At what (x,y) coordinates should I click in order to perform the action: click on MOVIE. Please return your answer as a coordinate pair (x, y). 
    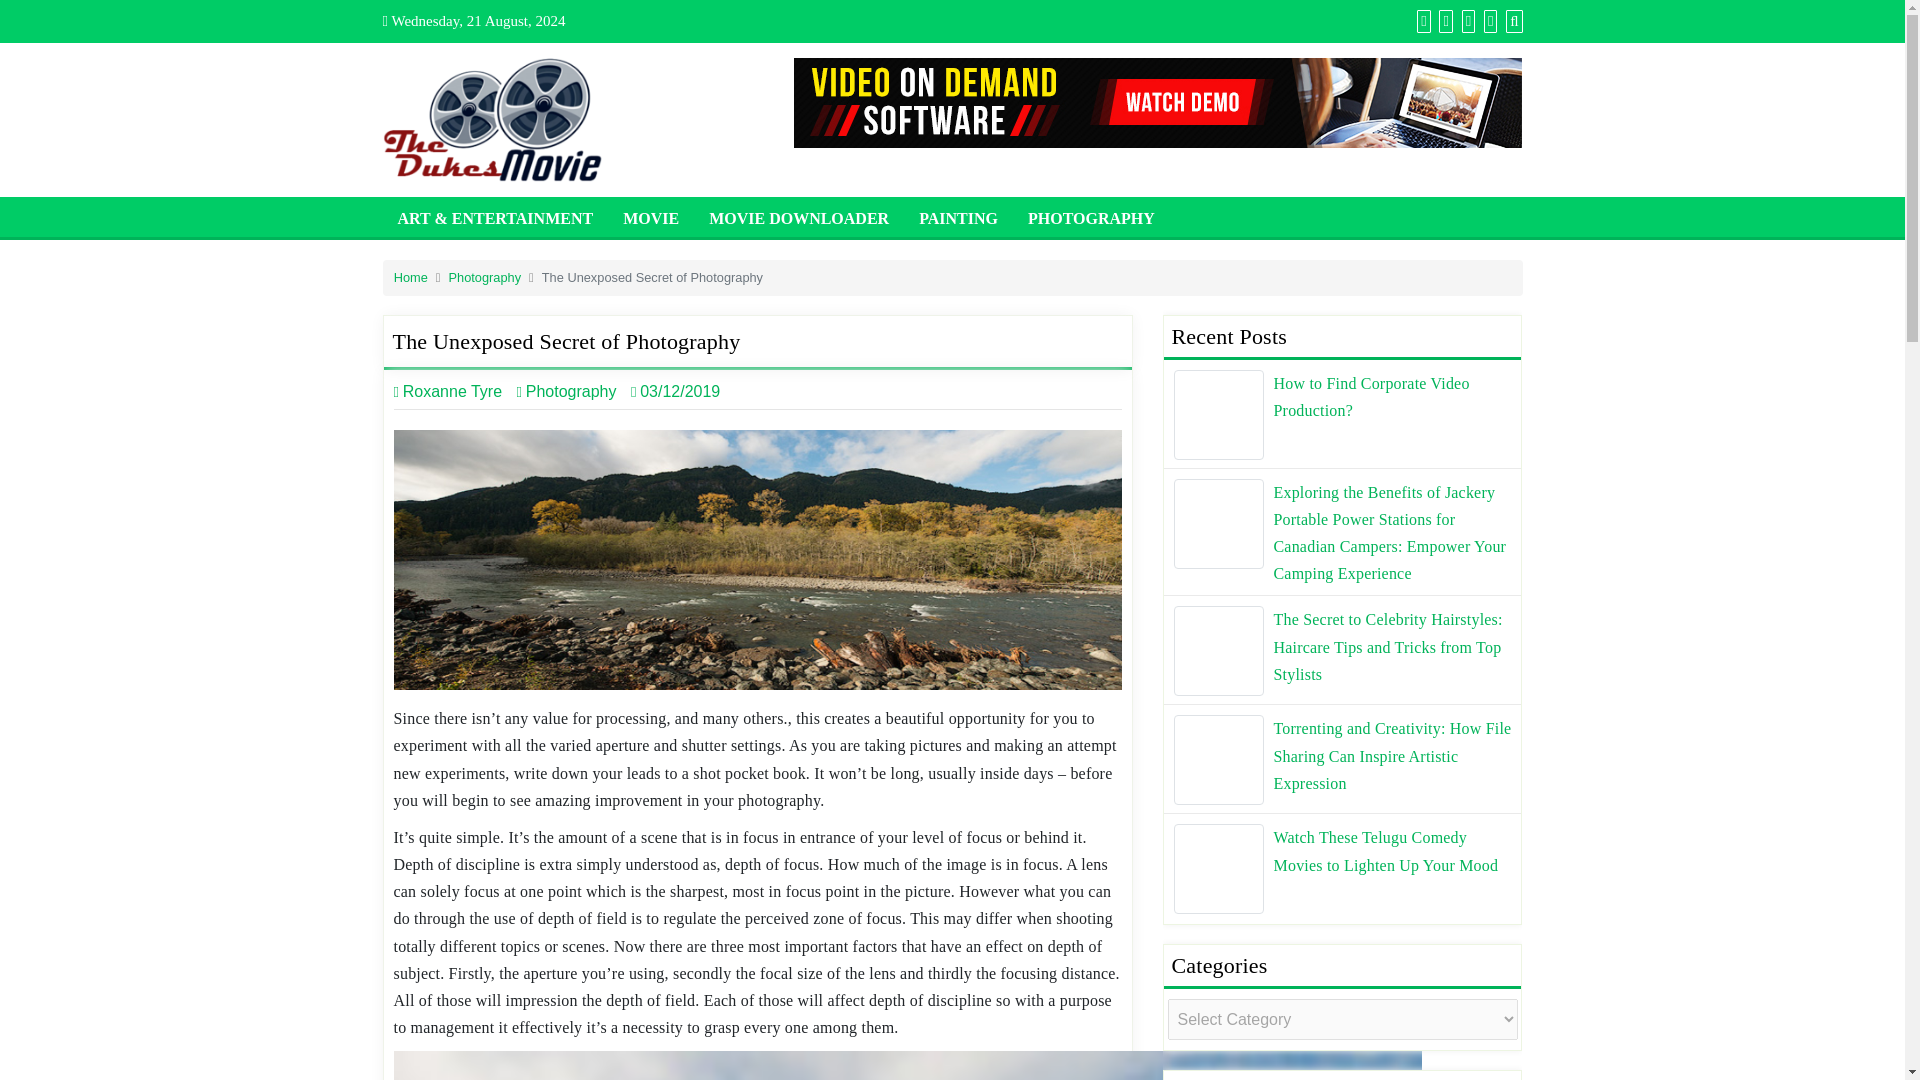
    Looking at the image, I should click on (650, 216).